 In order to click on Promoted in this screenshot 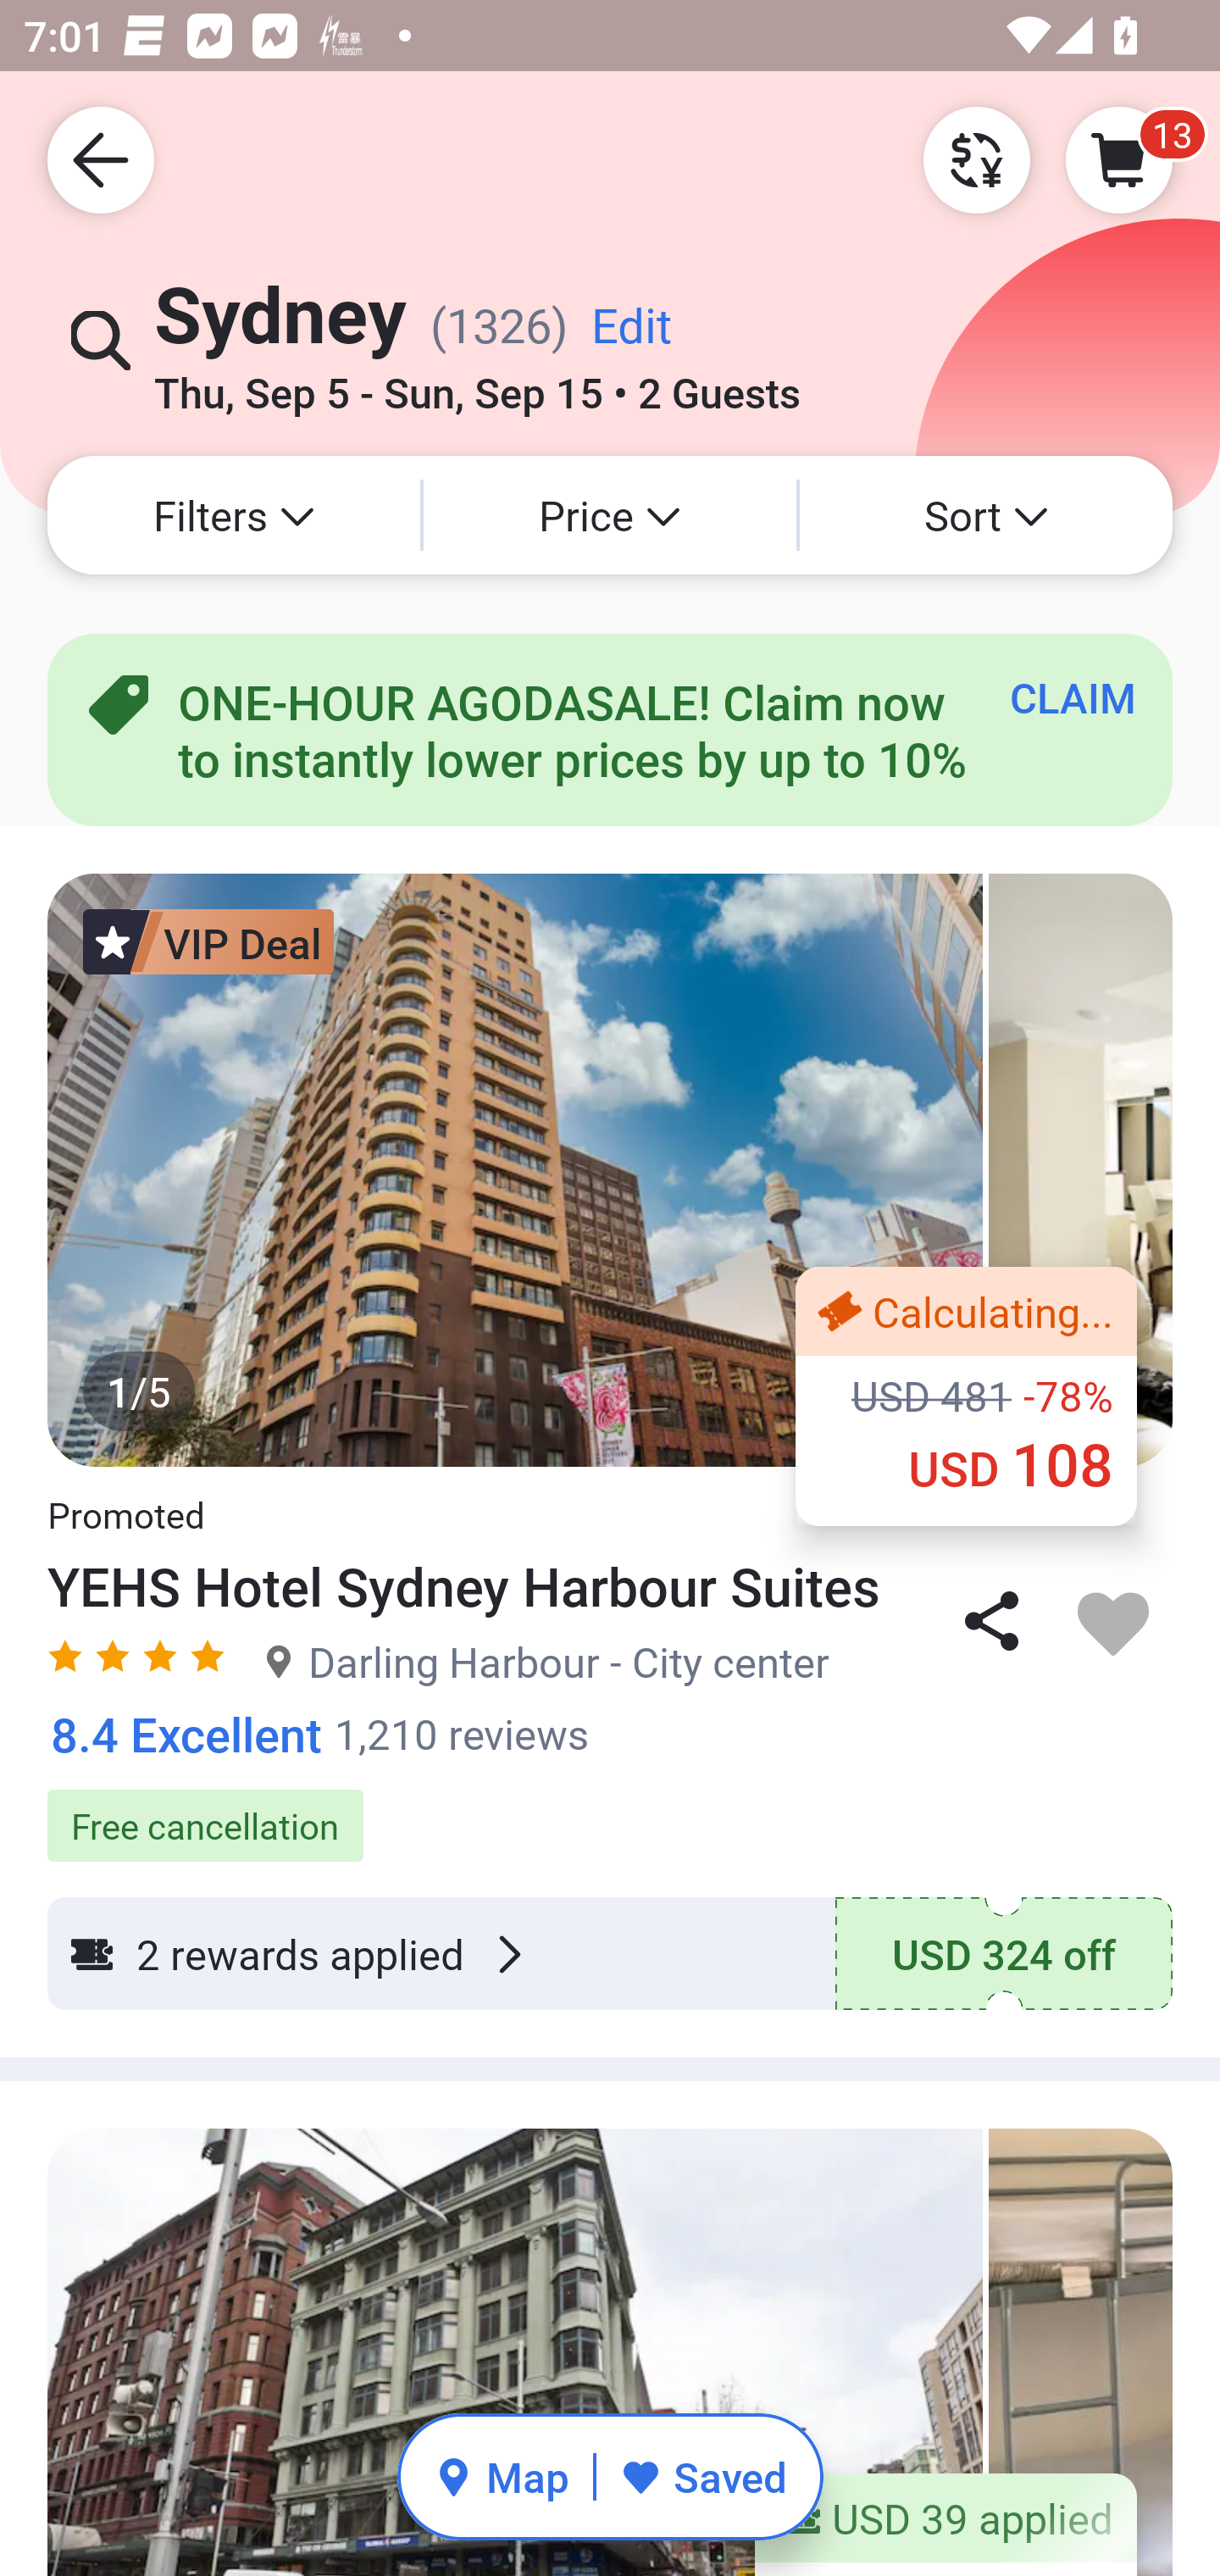, I will do `click(125, 1498)`.